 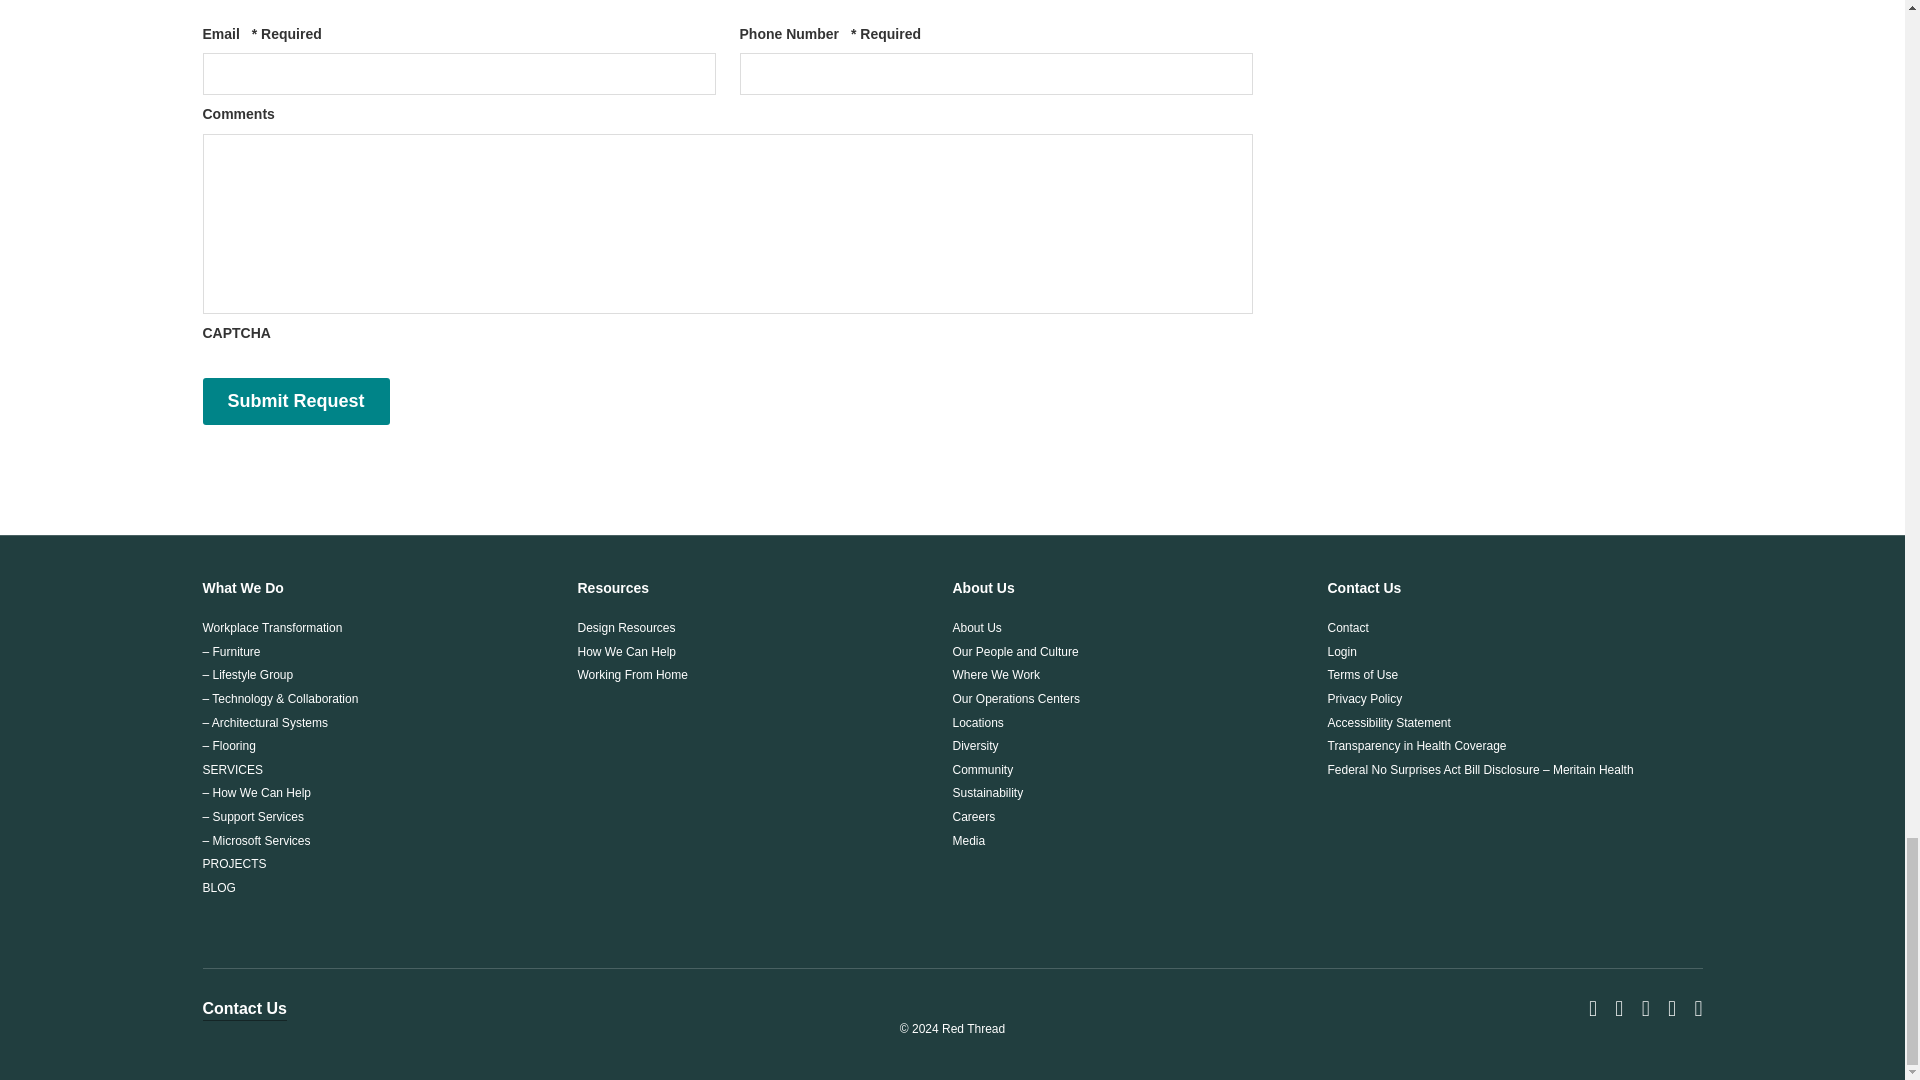 I want to click on Working From Home, so click(x=632, y=674).